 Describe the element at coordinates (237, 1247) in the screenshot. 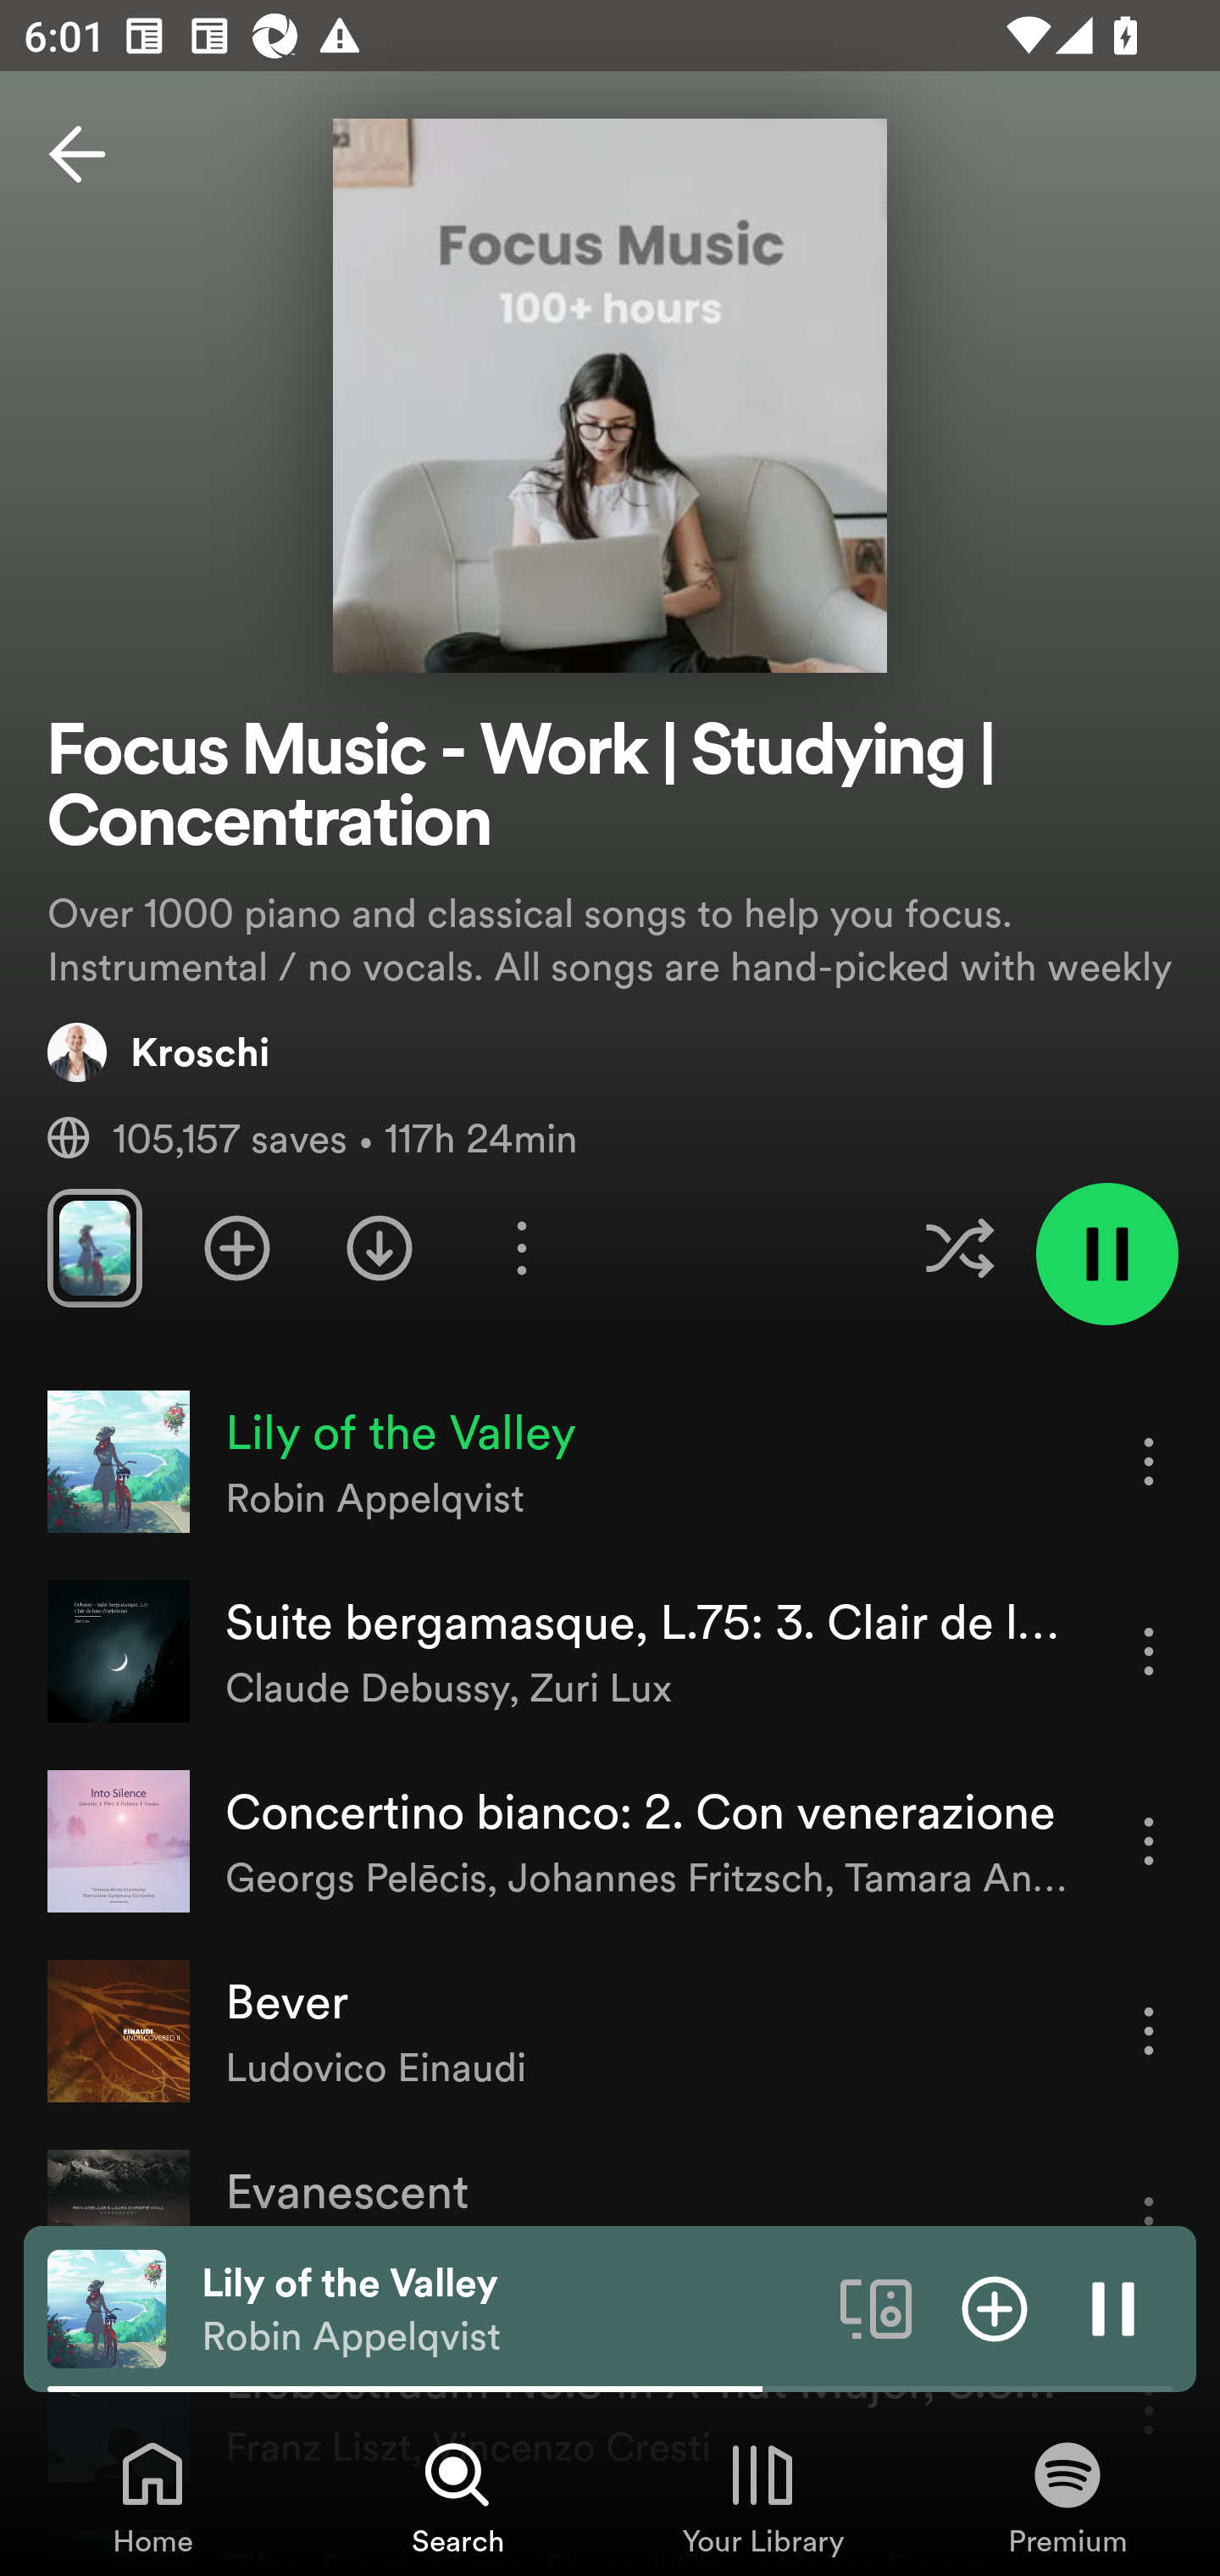

I see `Add playlist to Your Library` at that location.